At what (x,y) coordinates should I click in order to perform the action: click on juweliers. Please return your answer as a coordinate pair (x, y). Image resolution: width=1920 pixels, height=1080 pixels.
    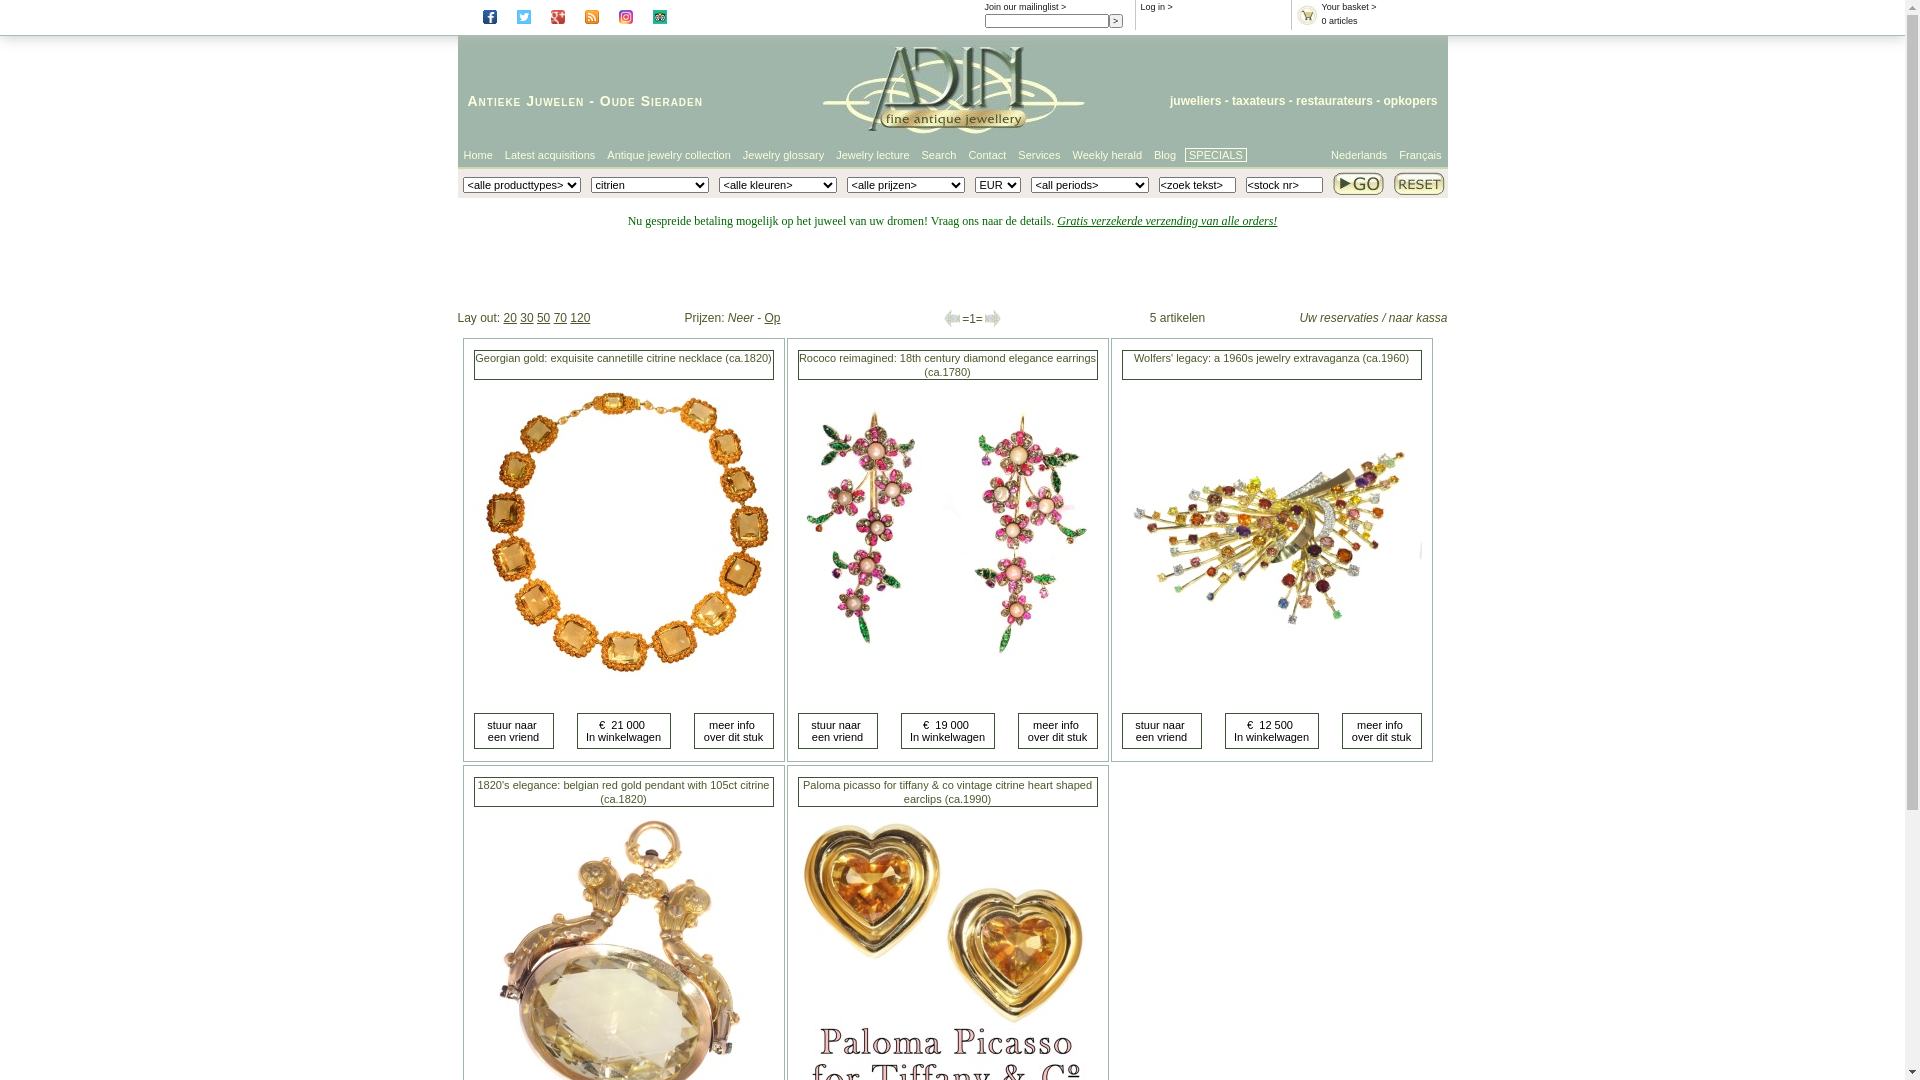
    Looking at the image, I should click on (1196, 101).